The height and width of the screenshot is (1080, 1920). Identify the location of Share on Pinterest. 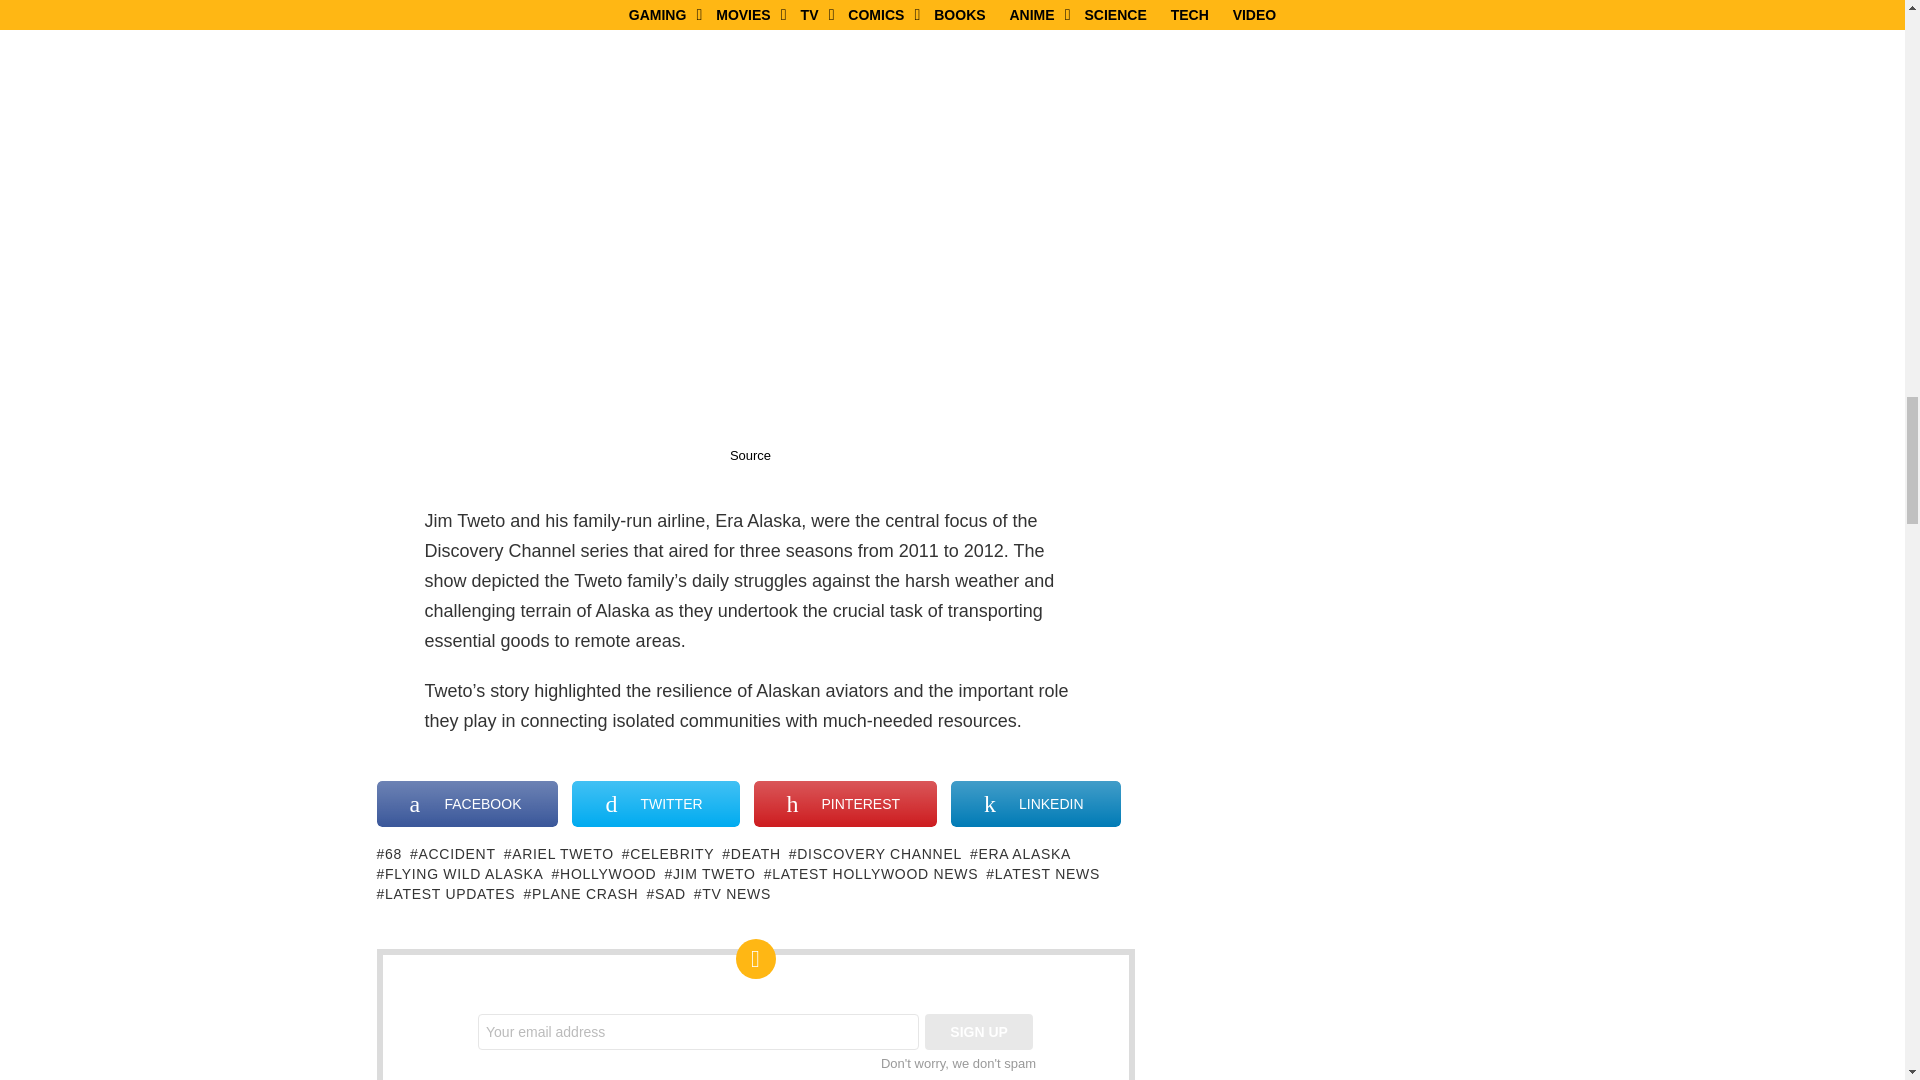
(845, 804).